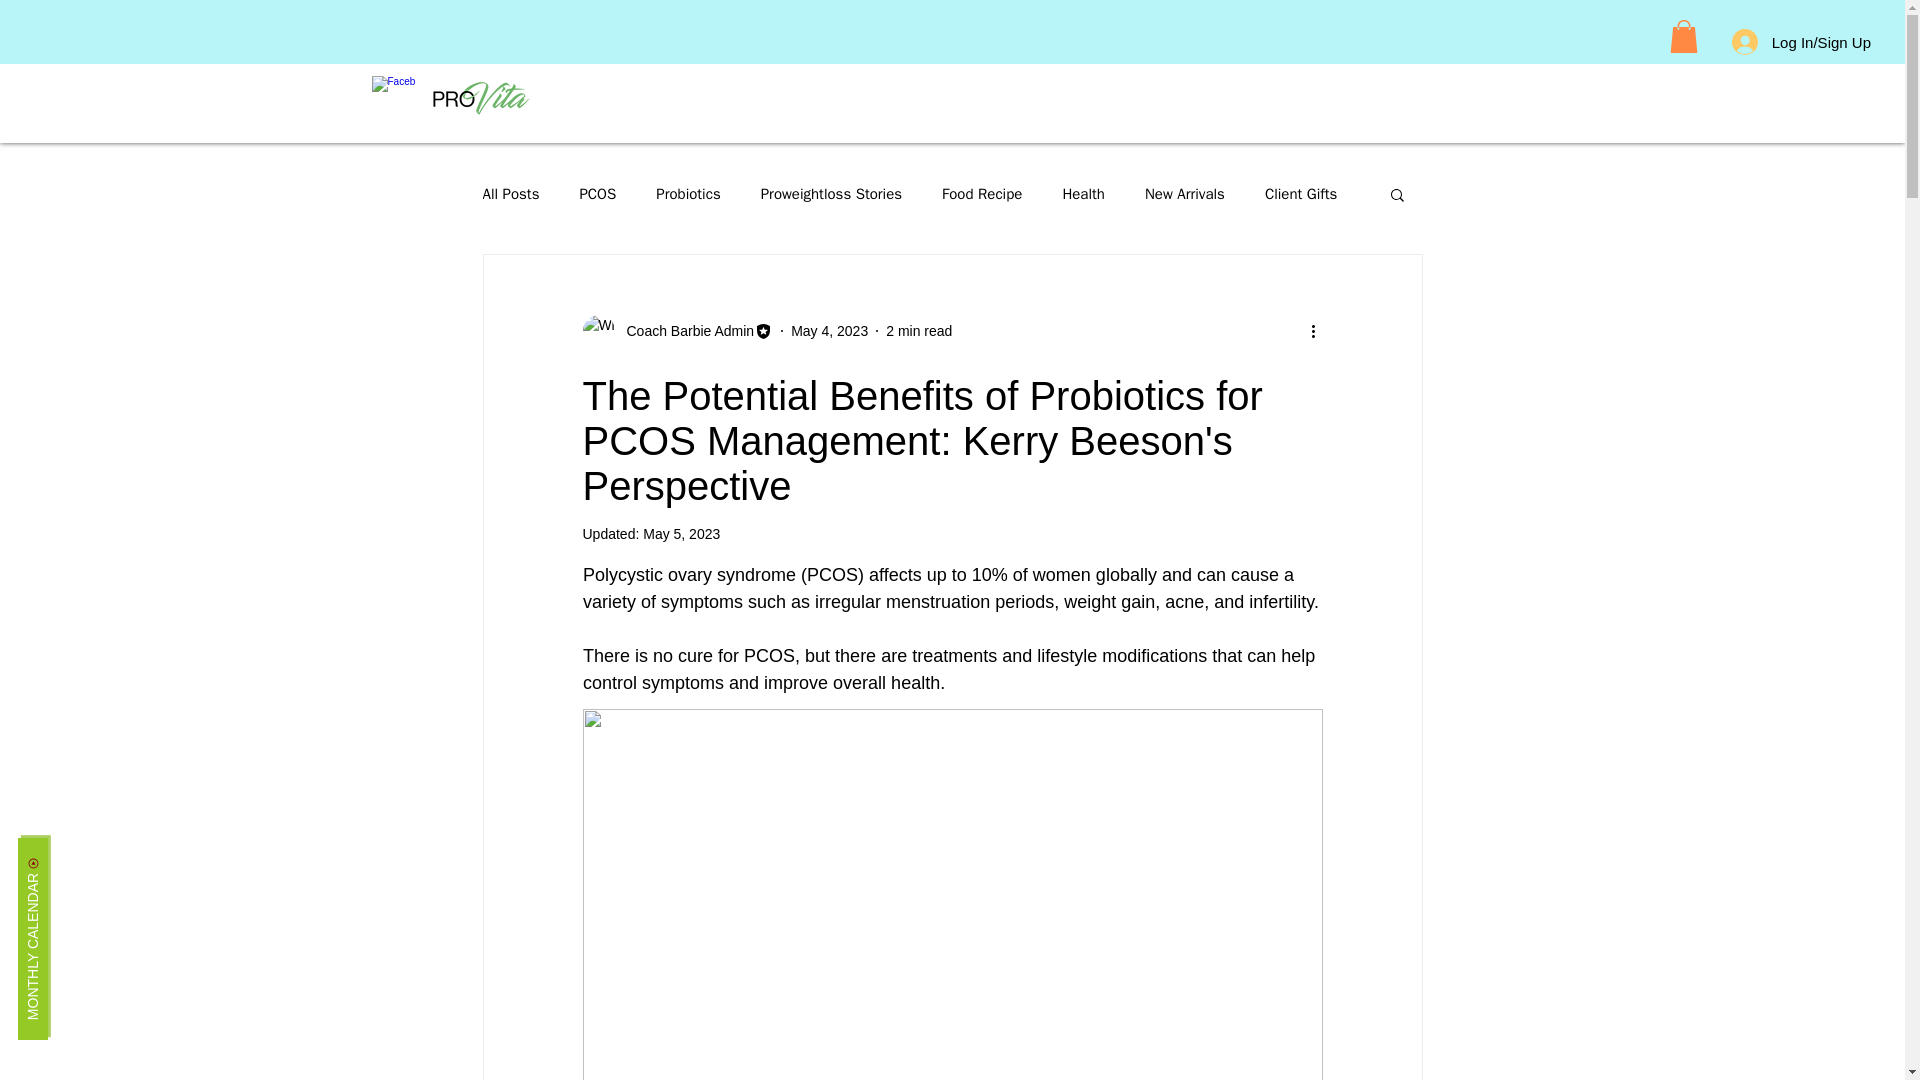 This screenshot has width=1920, height=1080. Describe the element at coordinates (682, 534) in the screenshot. I see `May 5, 2023` at that location.